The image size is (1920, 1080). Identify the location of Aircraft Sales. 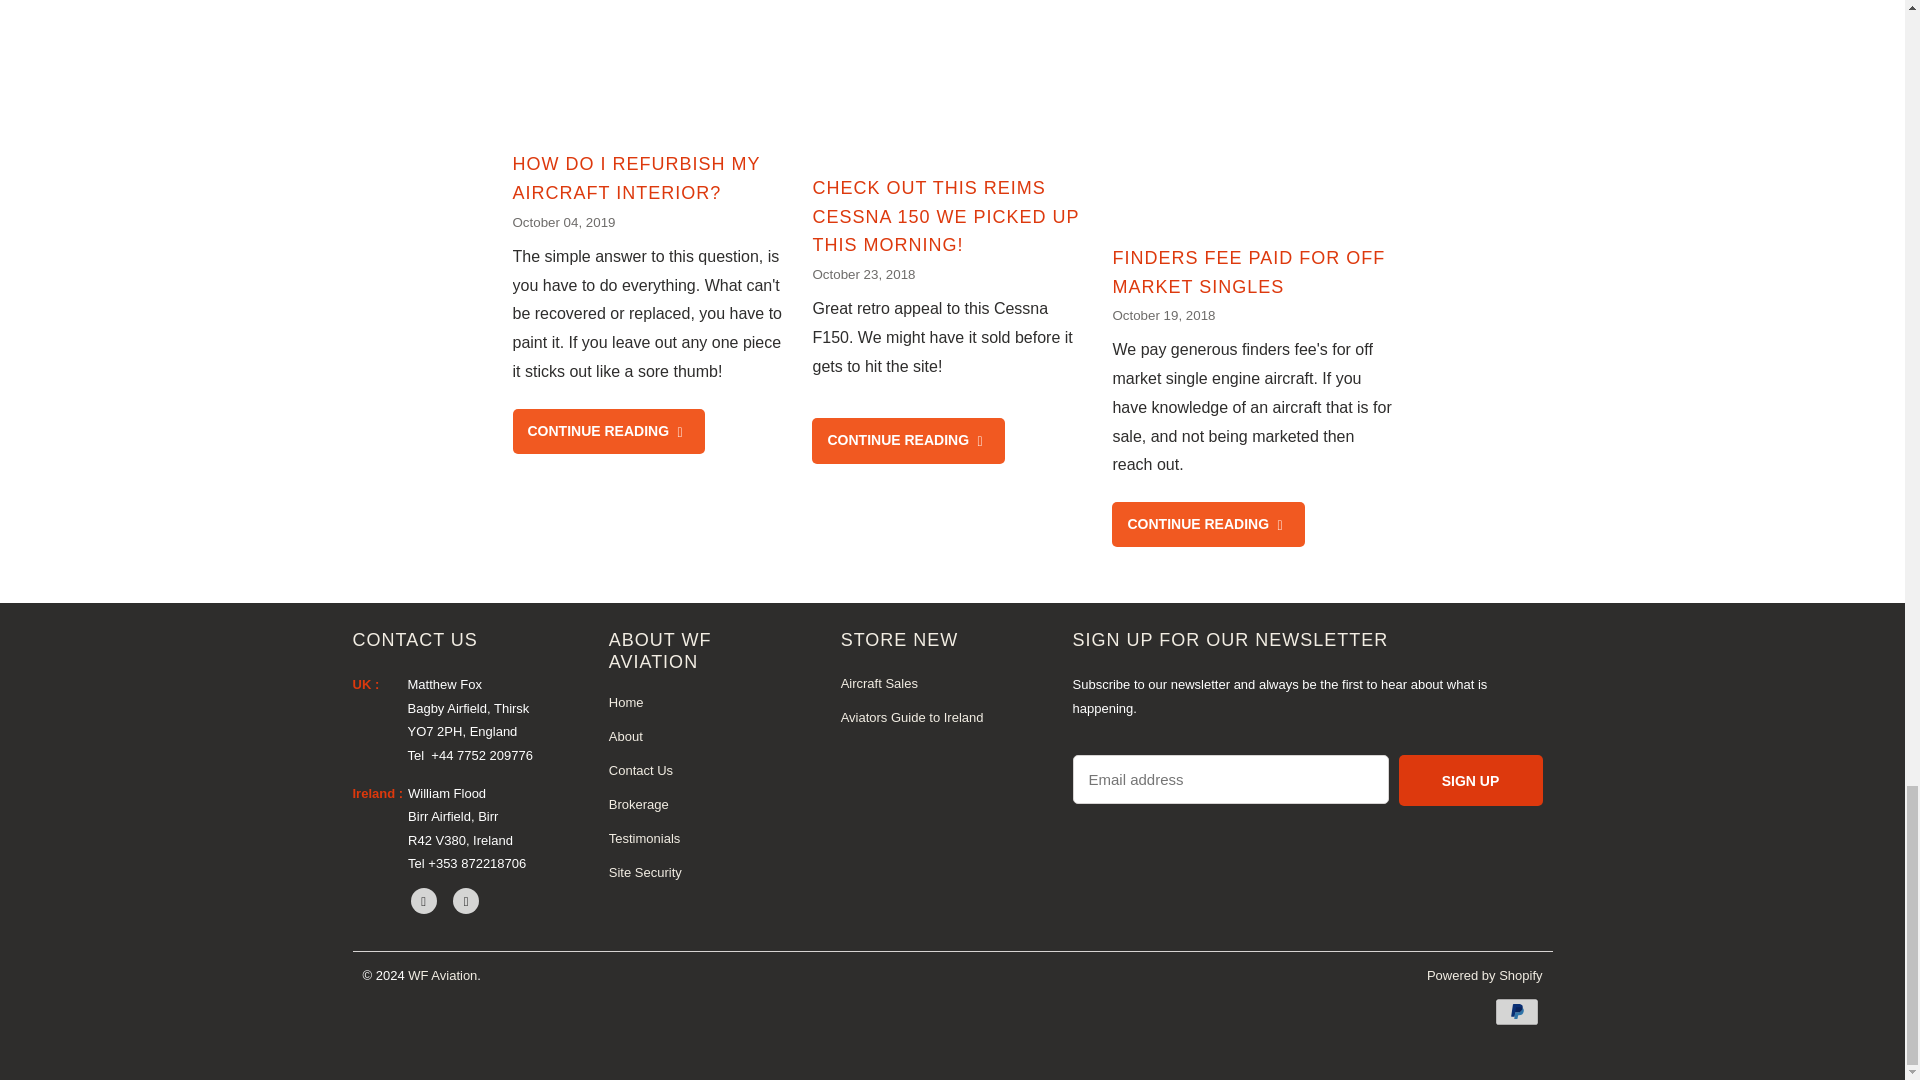
(878, 684).